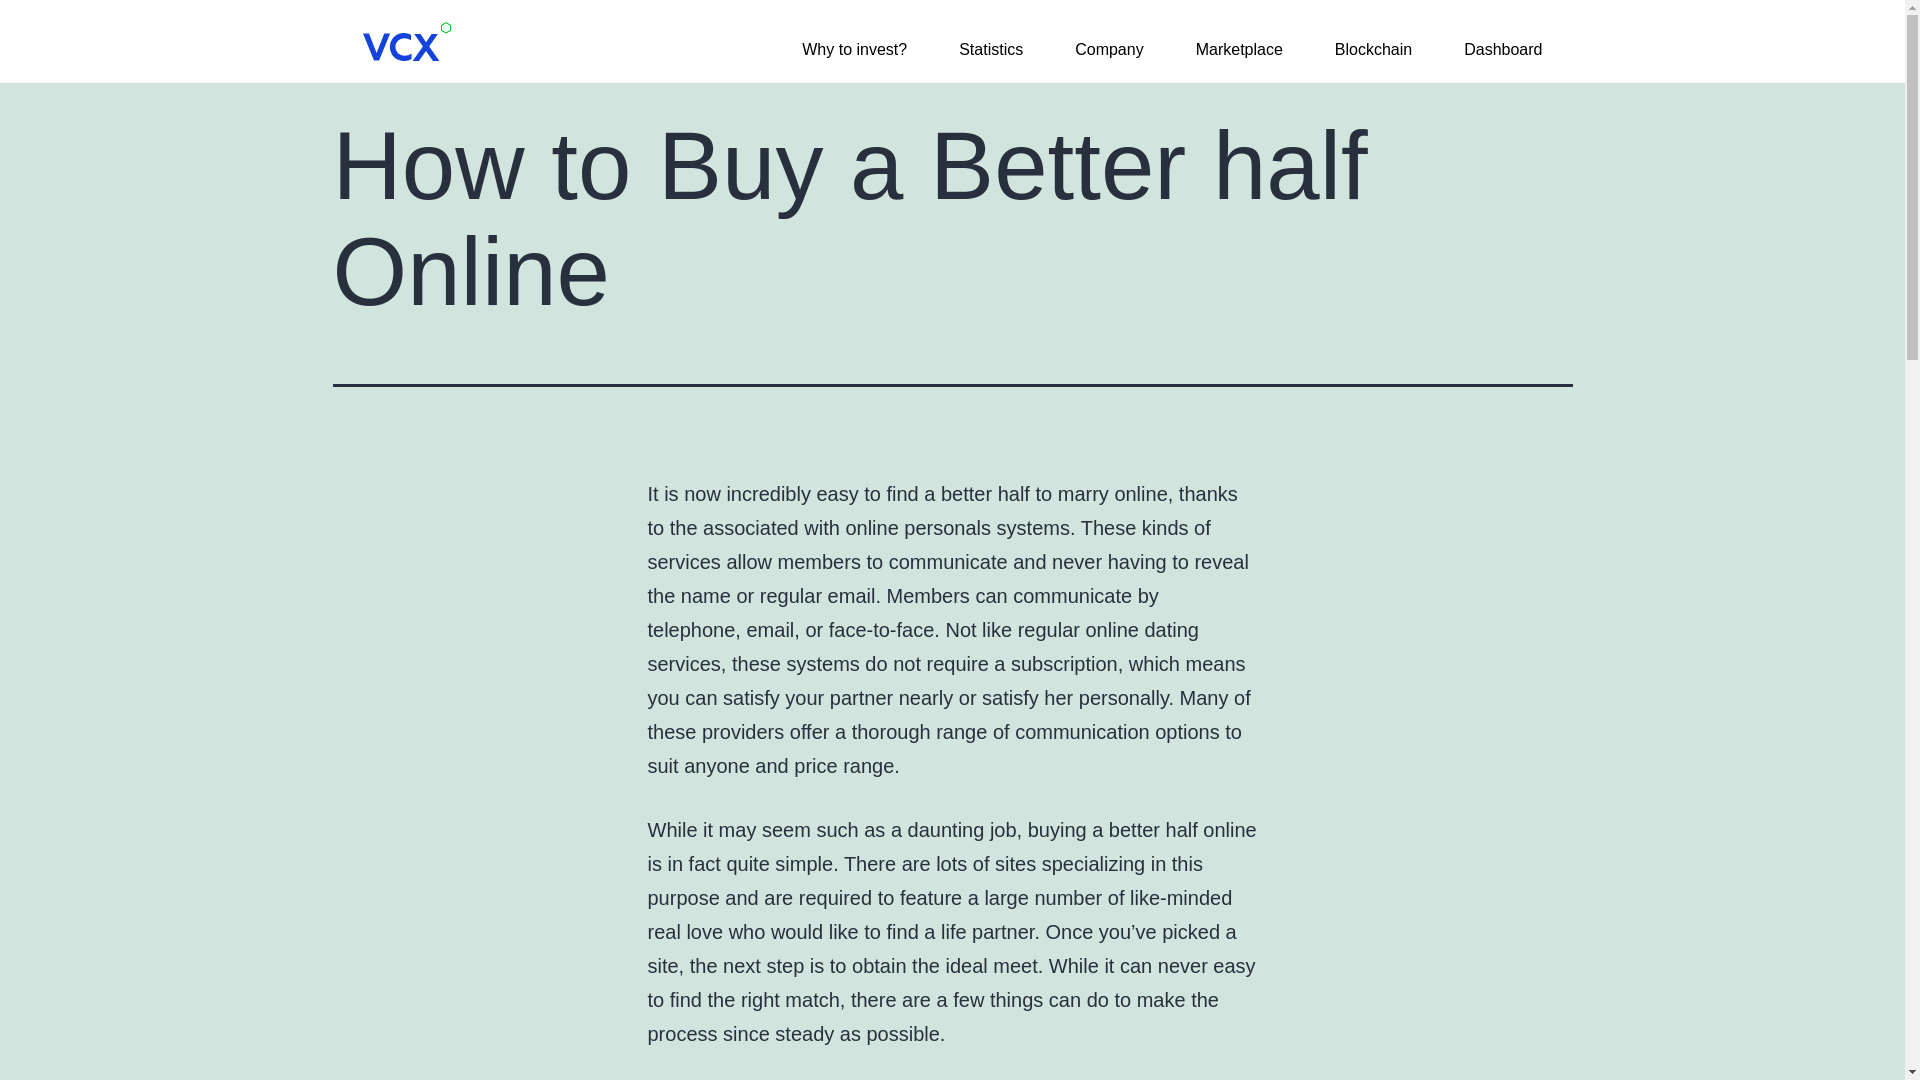  What do you see at coordinates (1239, 50) in the screenshot?
I see `Marketplace` at bounding box center [1239, 50].